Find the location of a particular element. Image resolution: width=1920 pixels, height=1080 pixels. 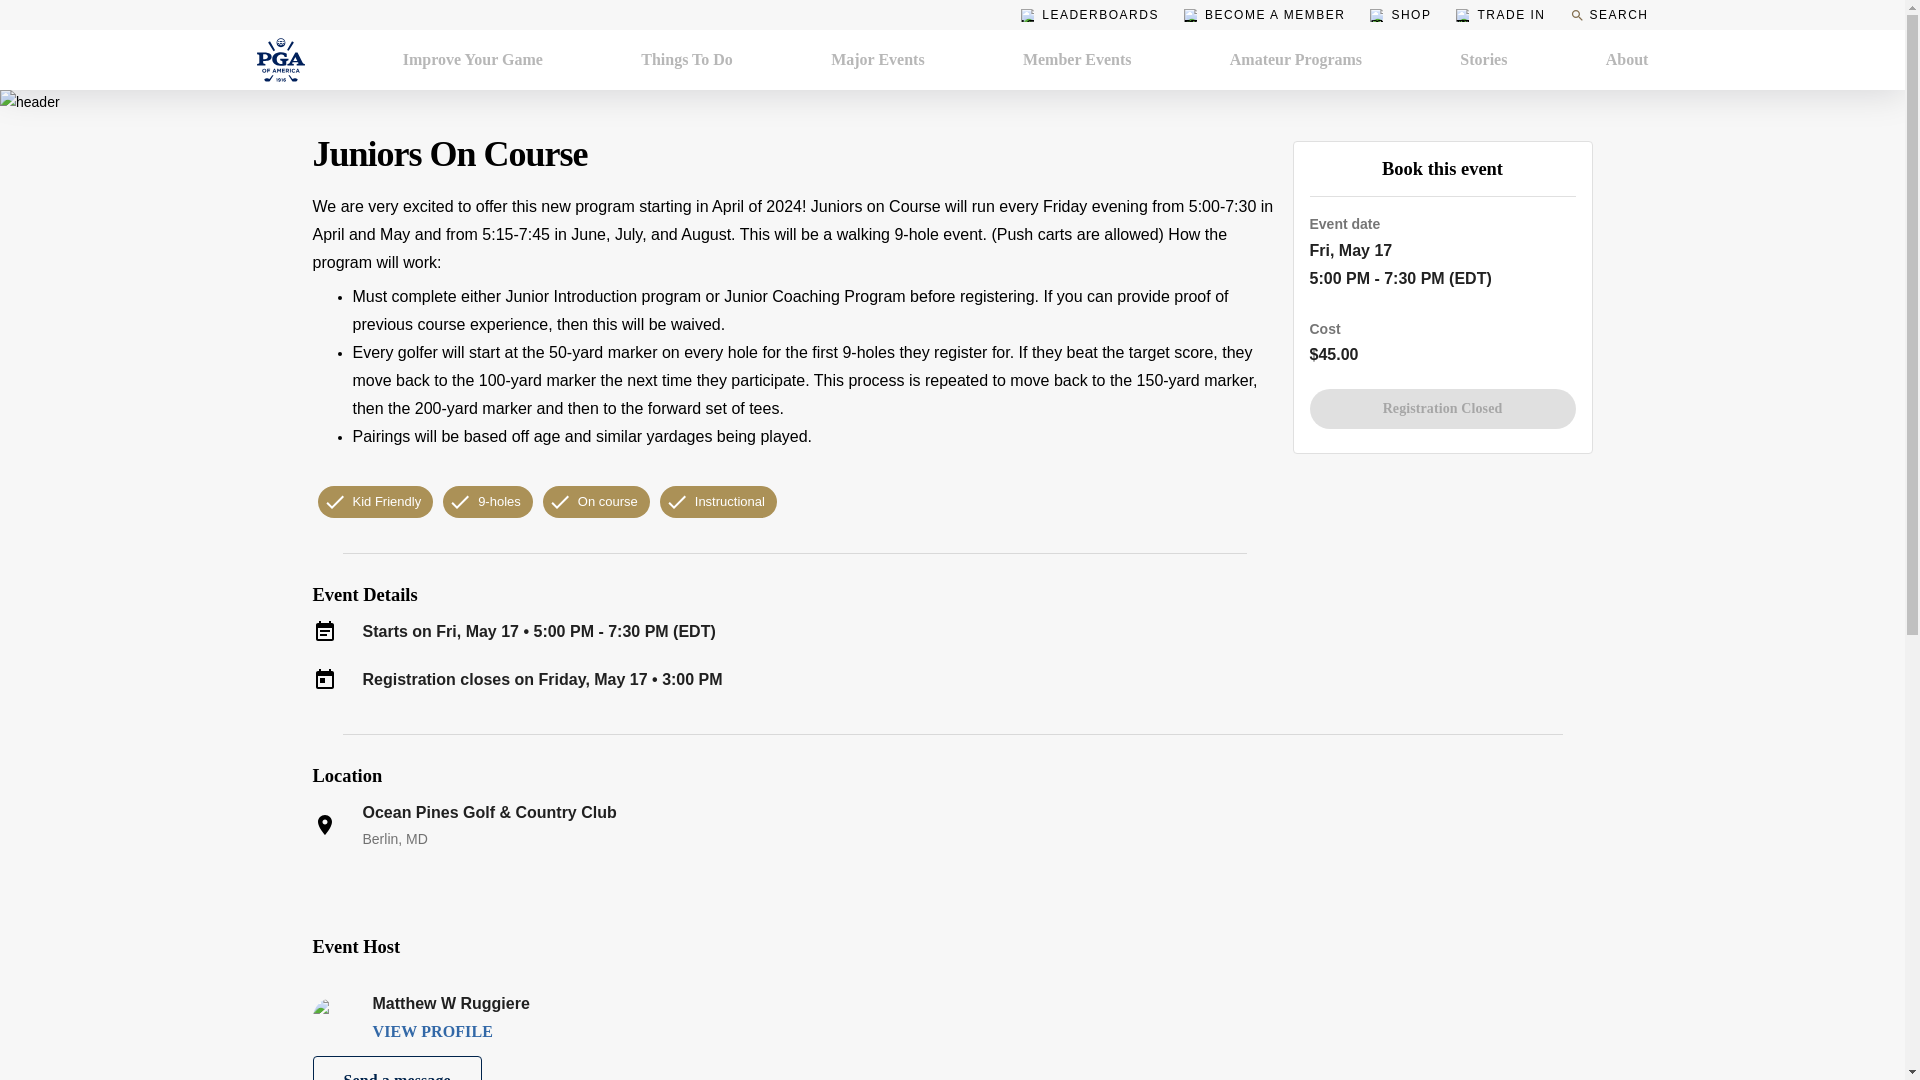

LEADERBOARDS is located at coordinates (1090, 14).